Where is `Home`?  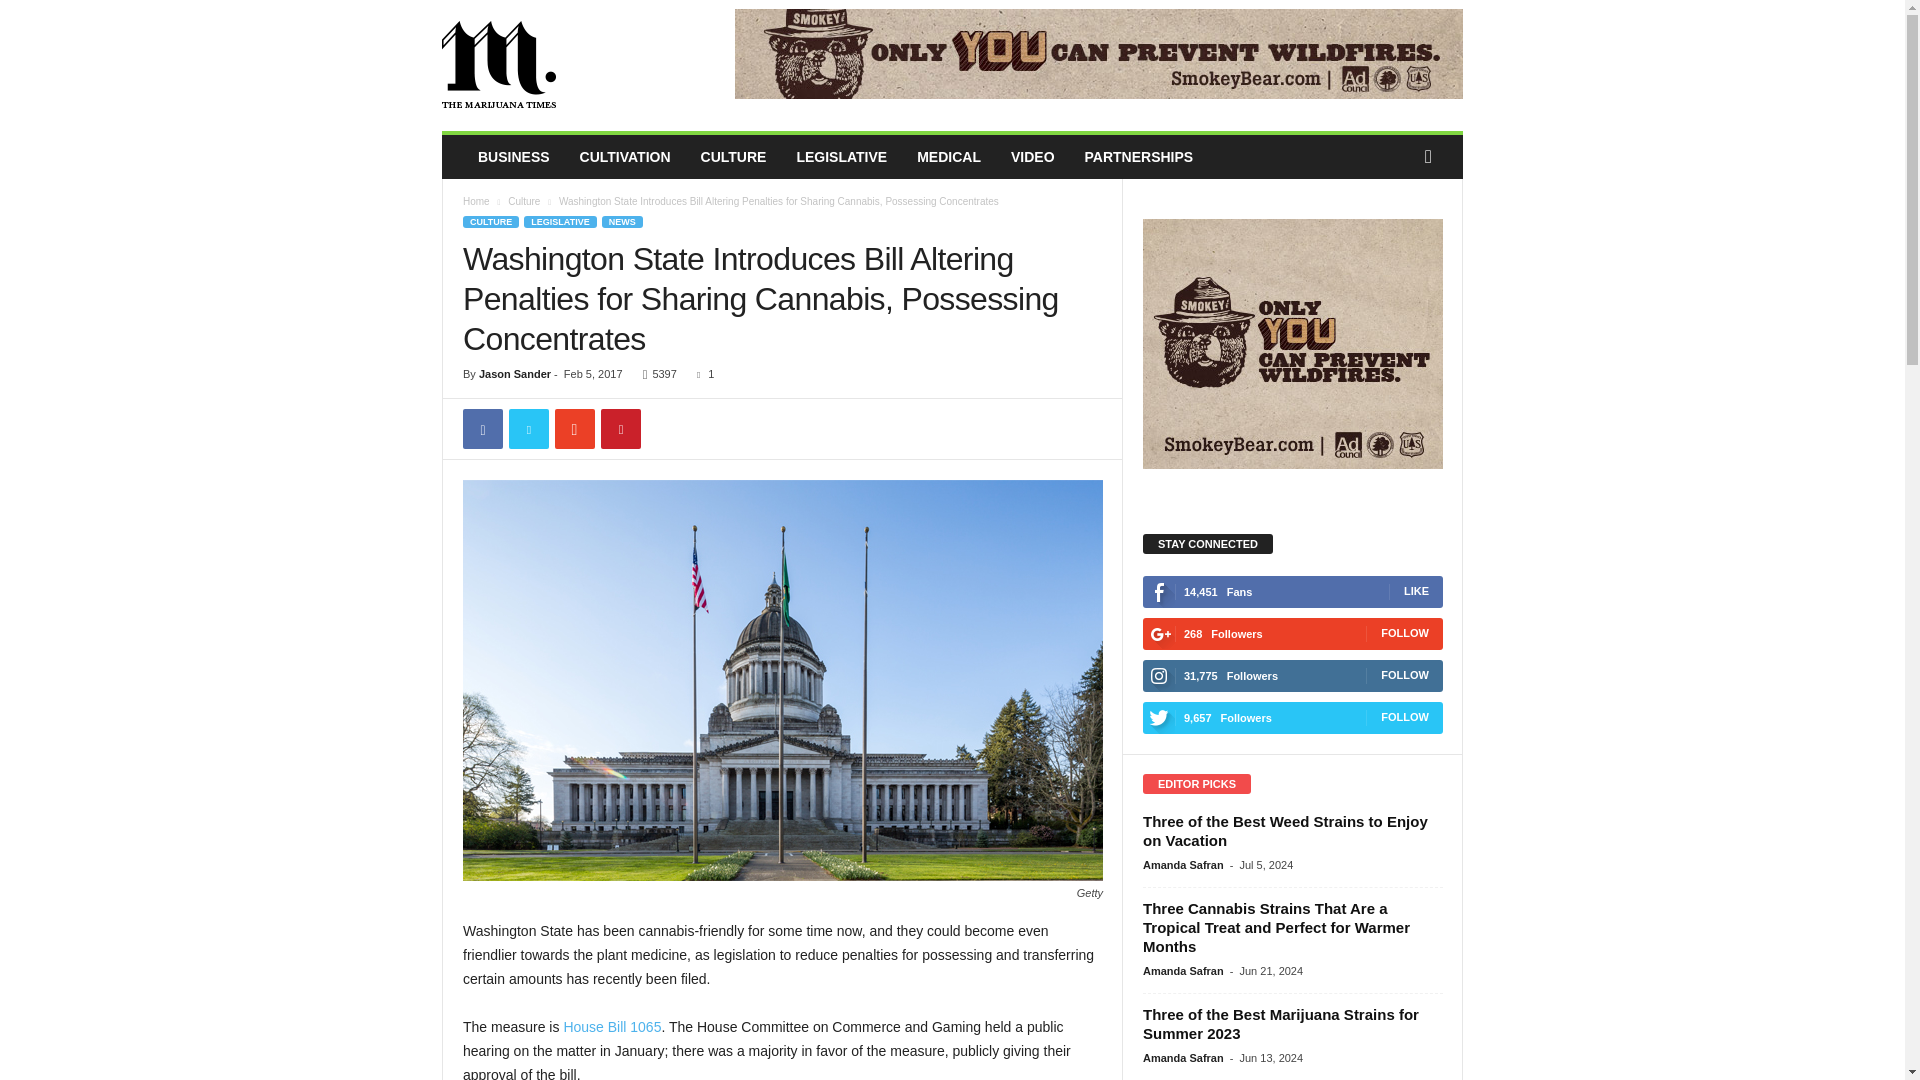 Home is located at coordinates (476, 201).